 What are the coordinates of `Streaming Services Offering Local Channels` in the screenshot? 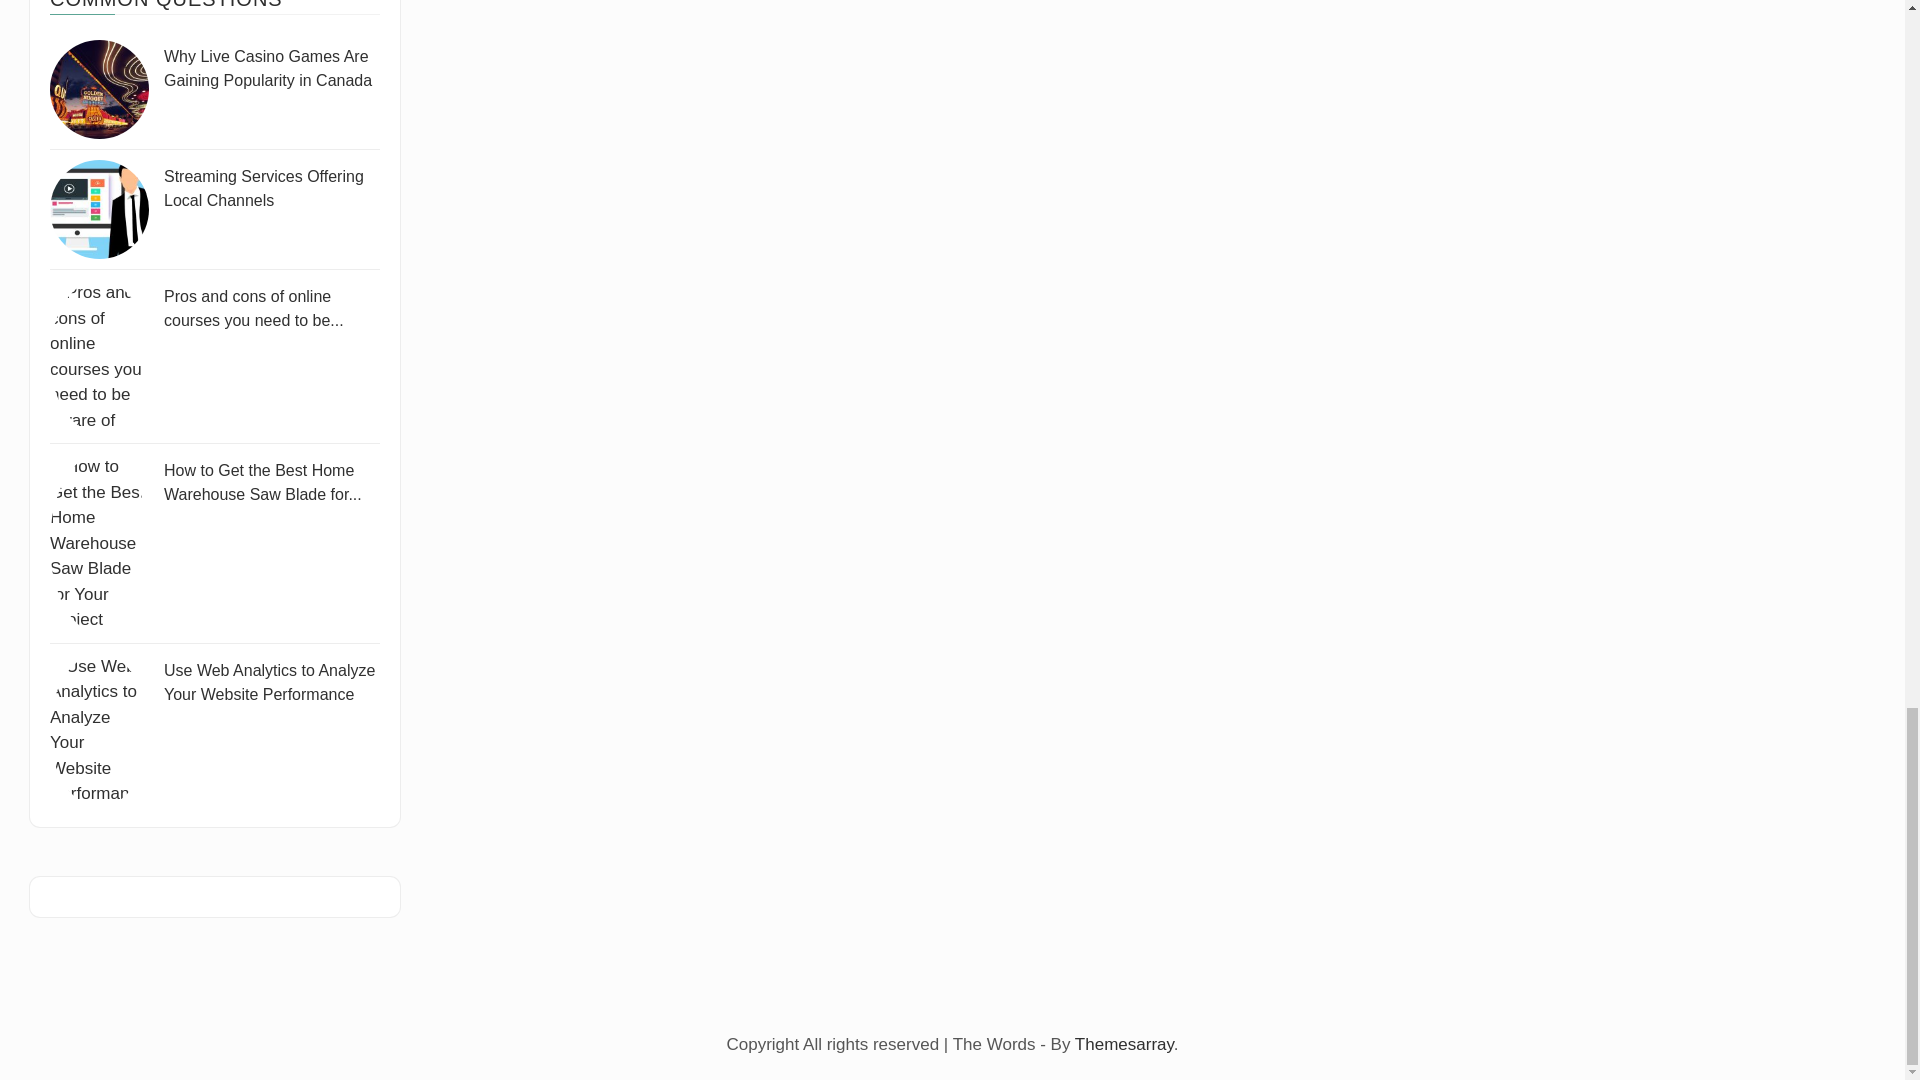 It's located at (99, 209).